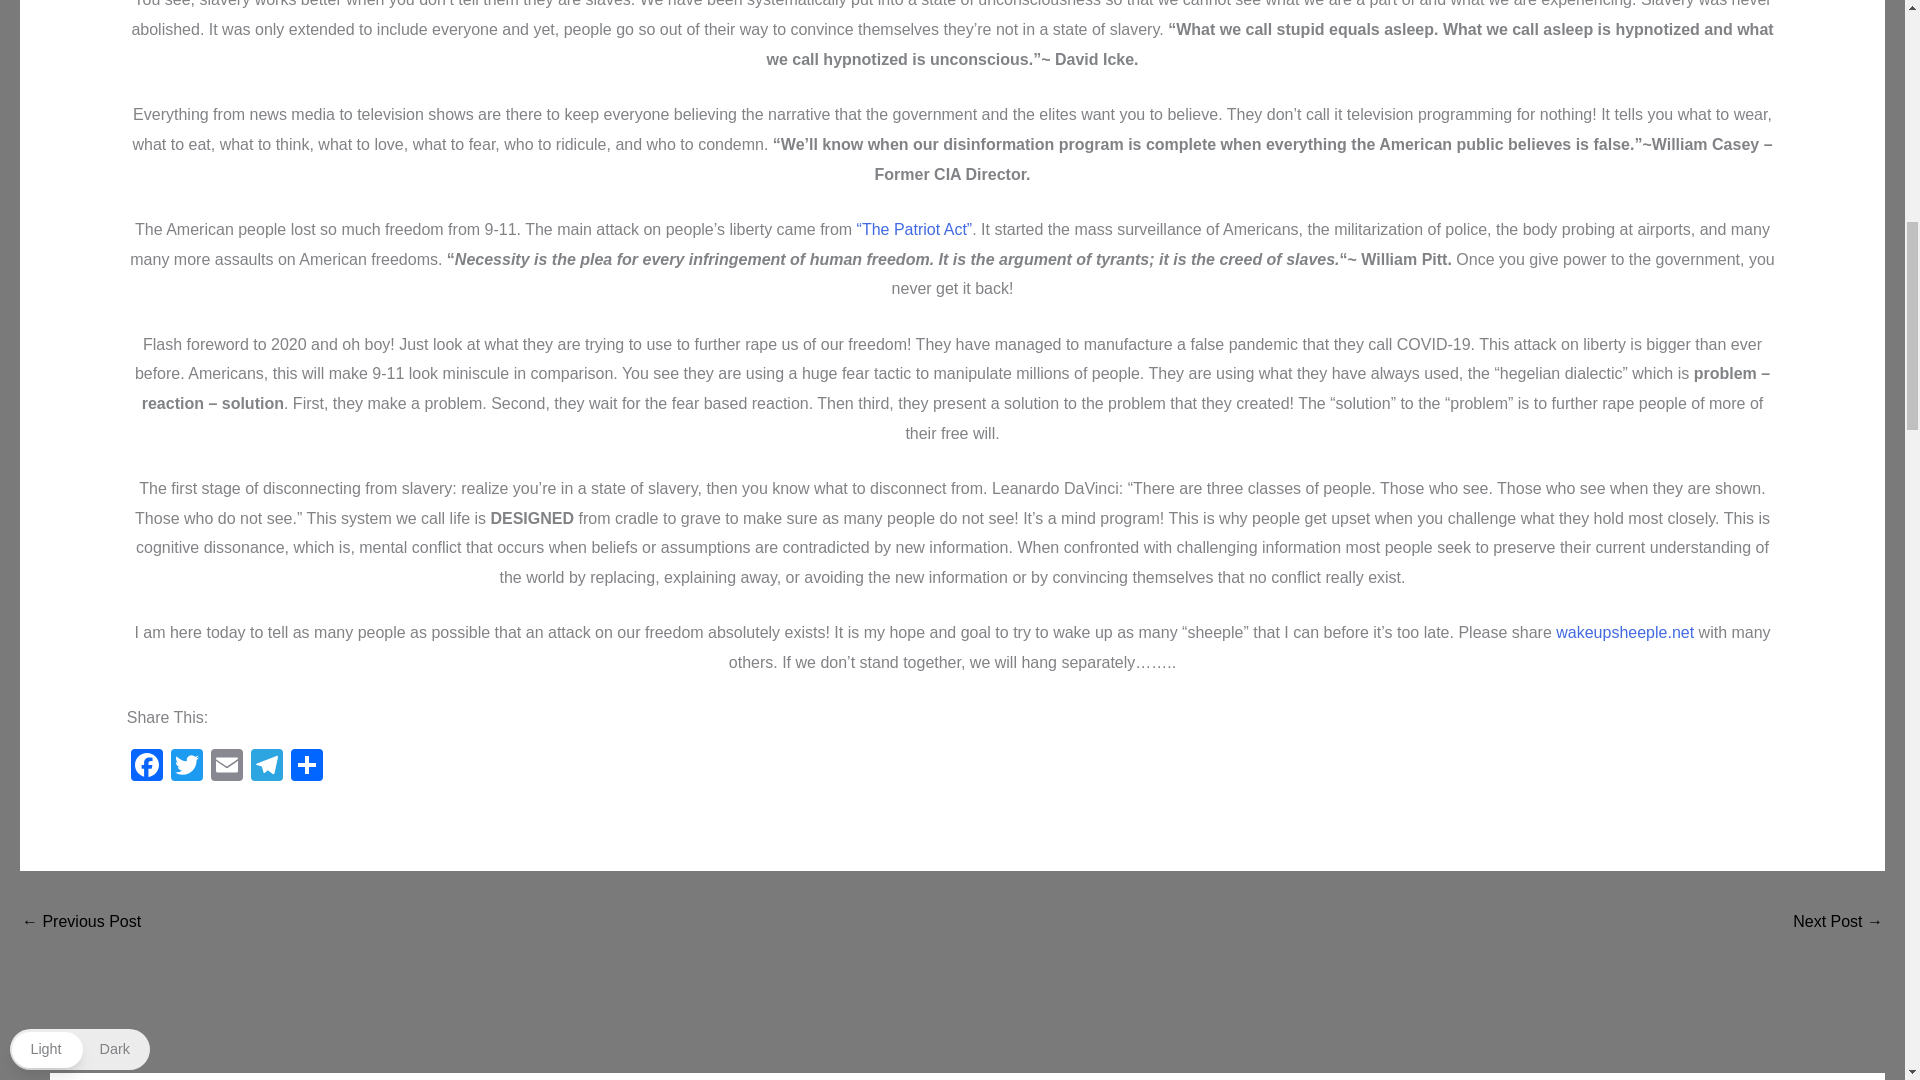 The height and width of the screenshot is (1080, 1920). Describe the element at coordinates (227, 768) in the screenshot. I see `Email` at that location.